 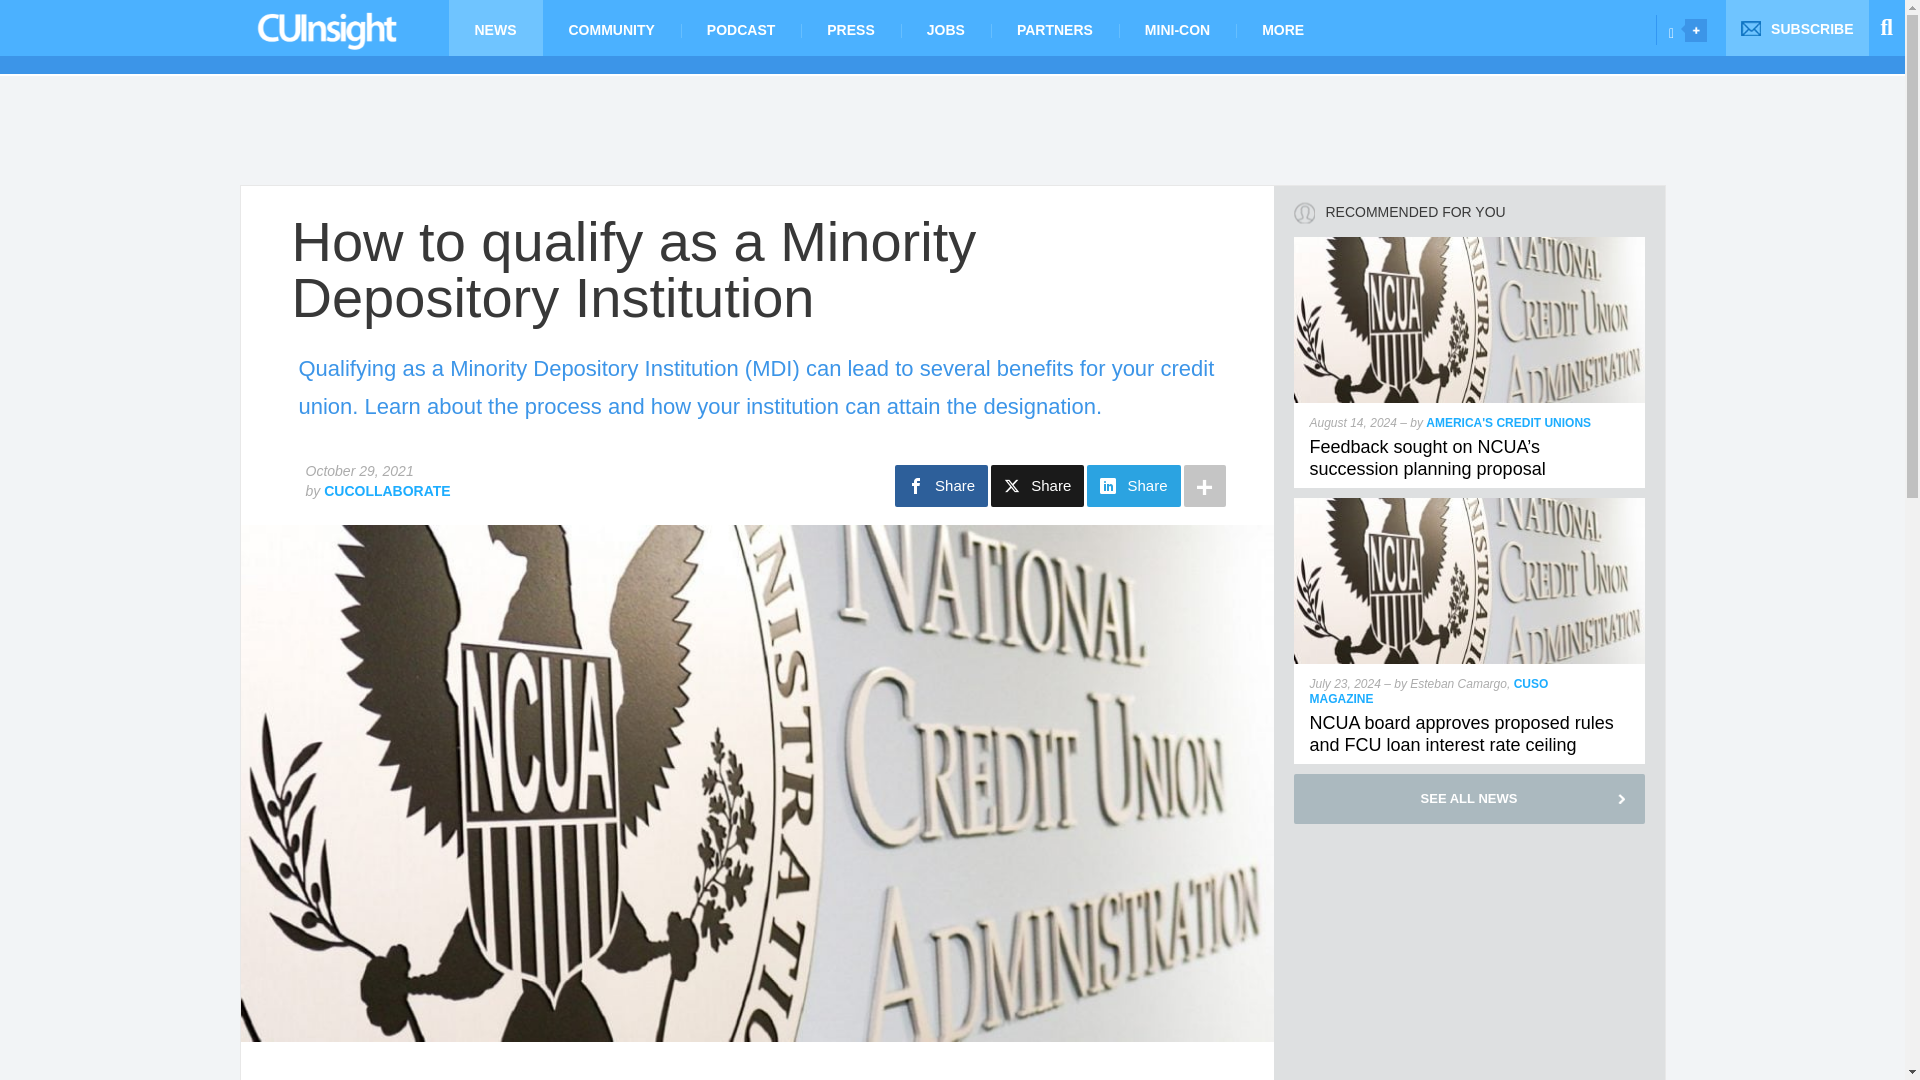 I want to click on PARTNERS, so click(x=1054, y=28).